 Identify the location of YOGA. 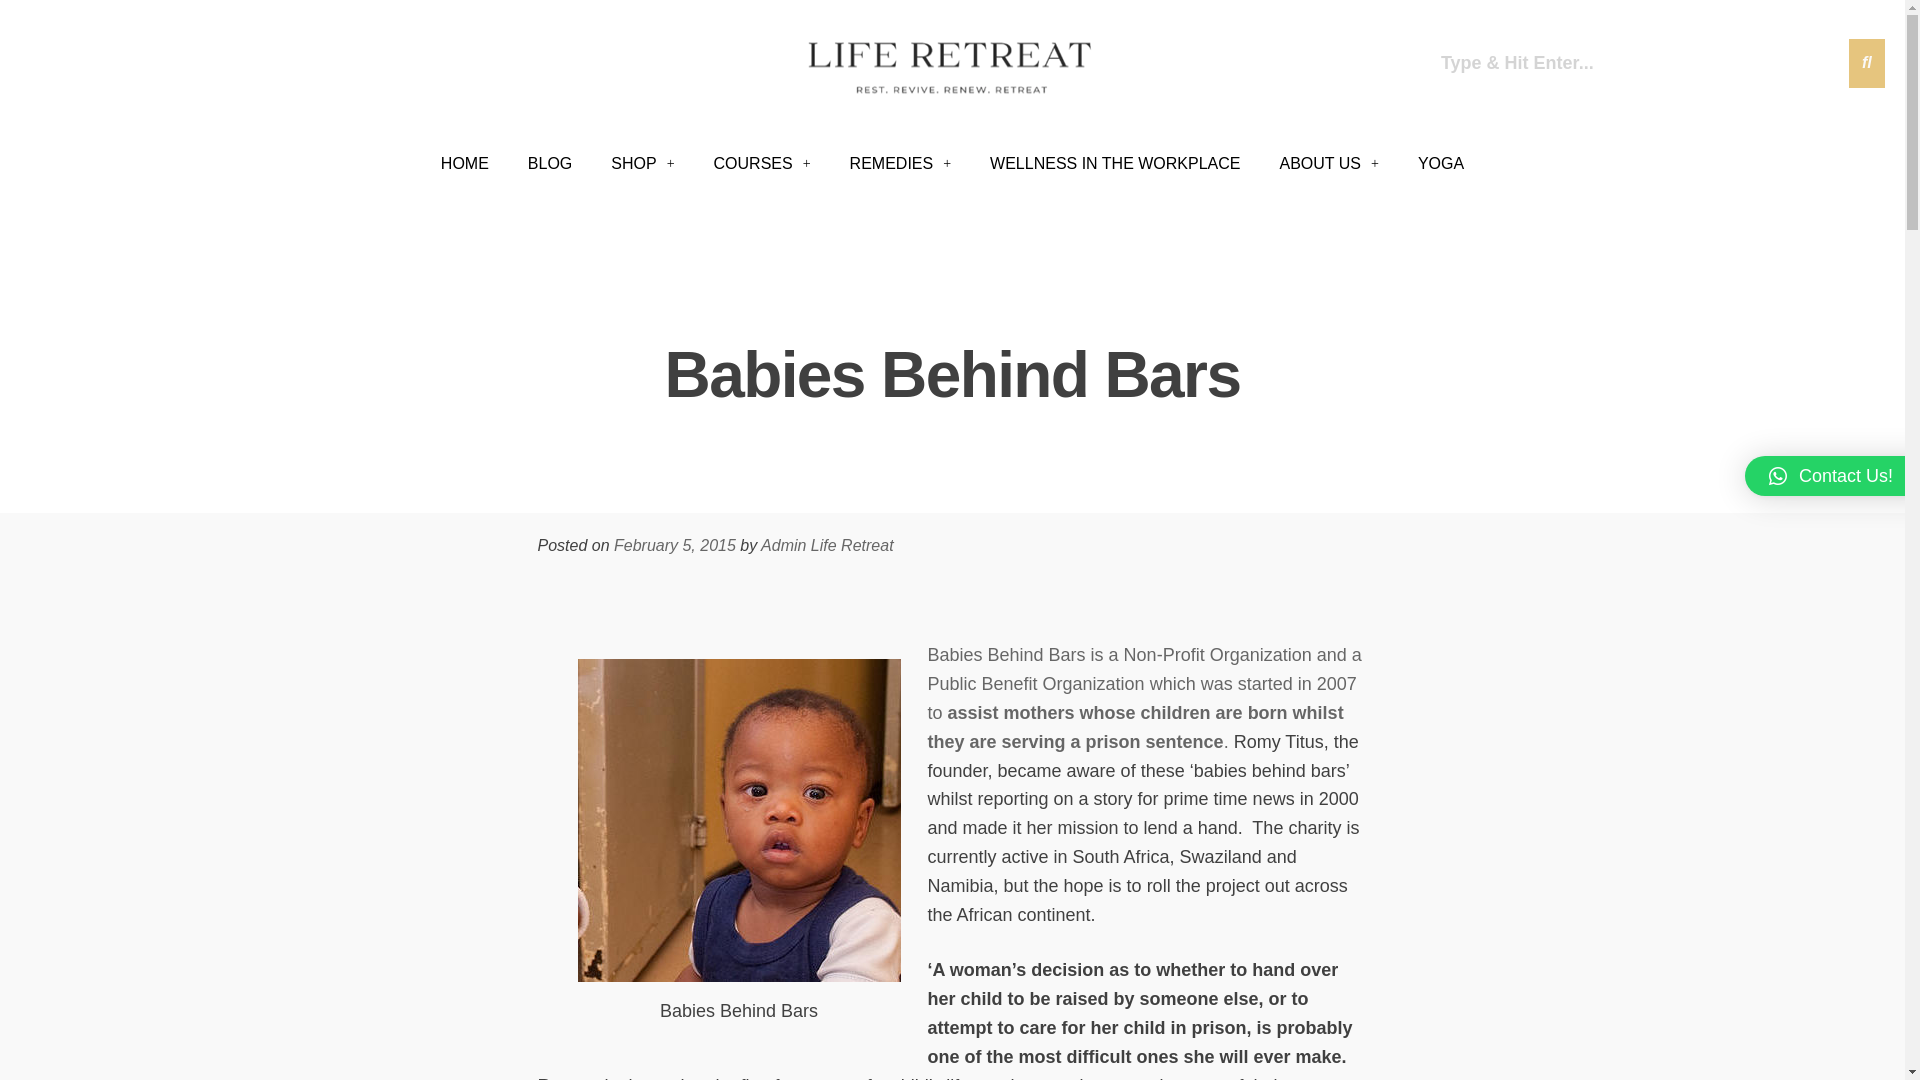
(1440, 164).